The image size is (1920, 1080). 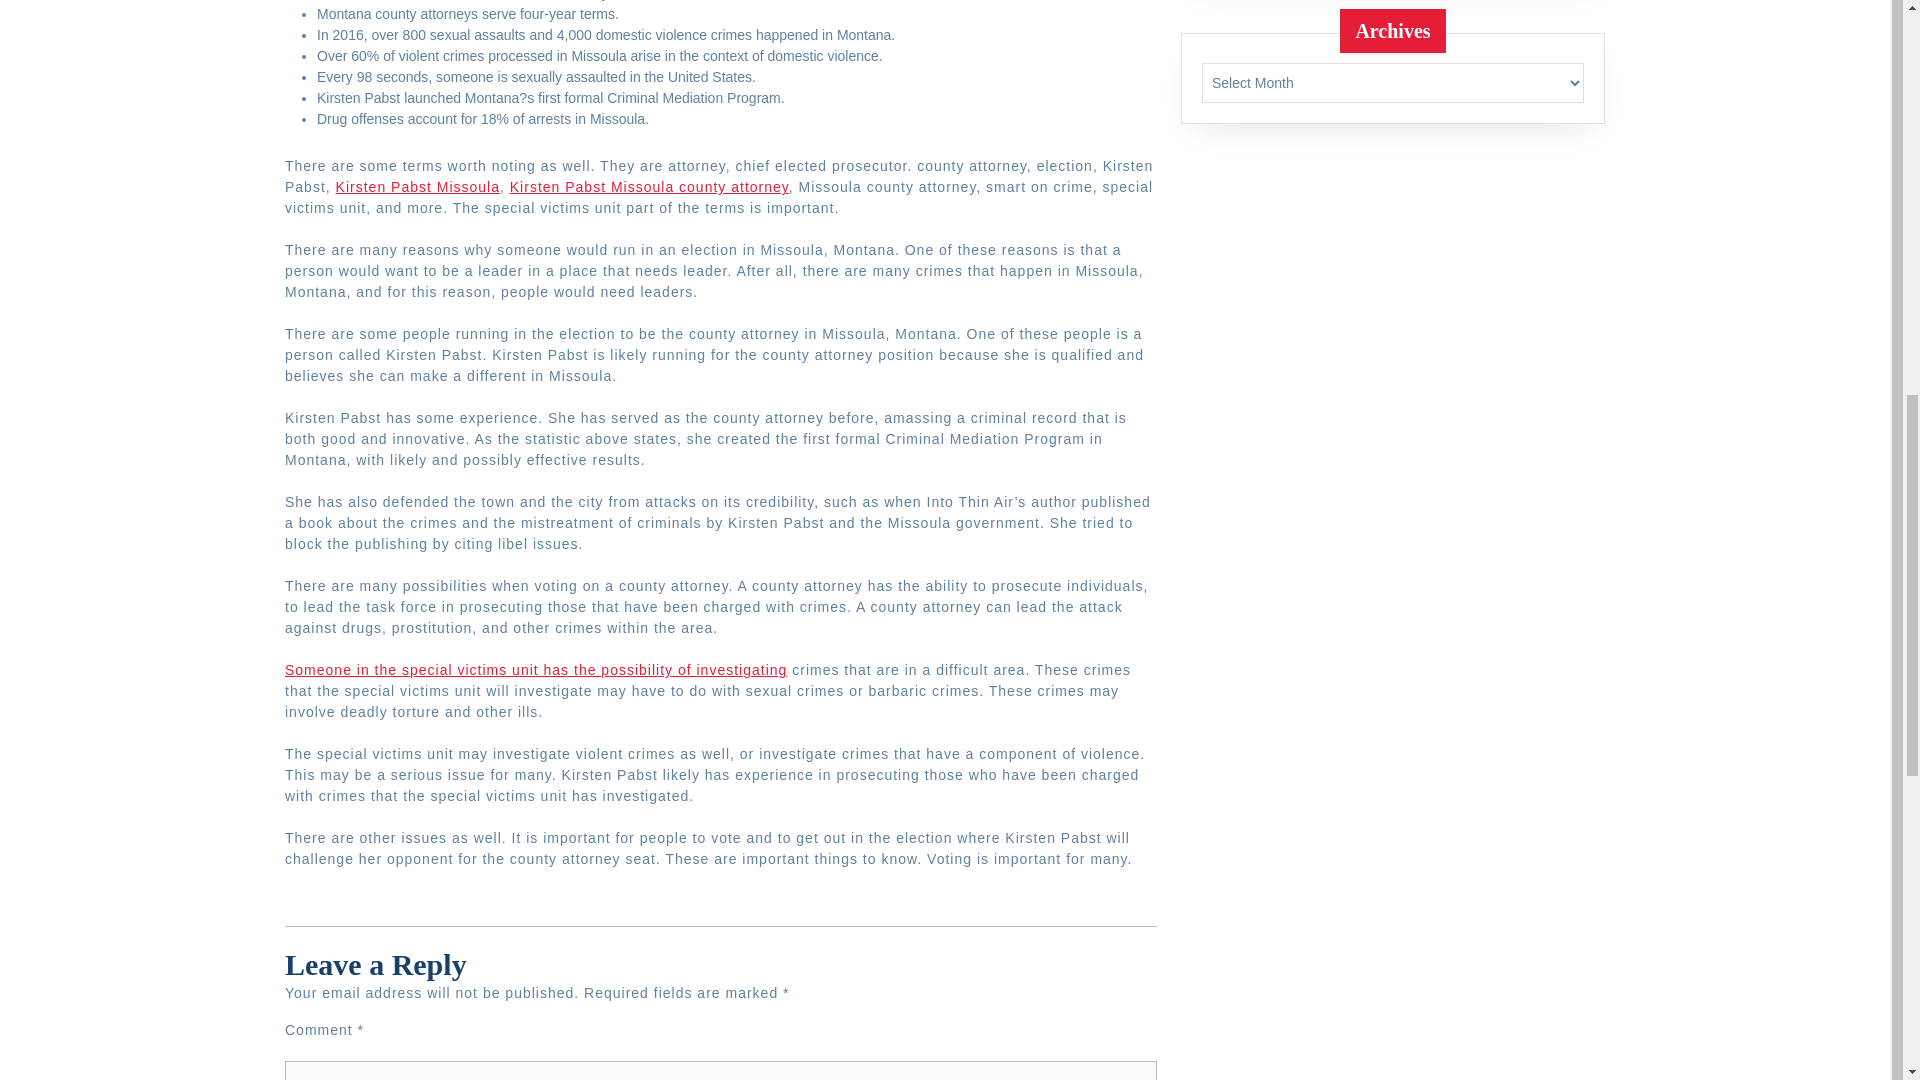 What do you see at coordinates (536, 670) in the screenshot?
I see `For the real scoop on Election` at bounding box center [536, 670].